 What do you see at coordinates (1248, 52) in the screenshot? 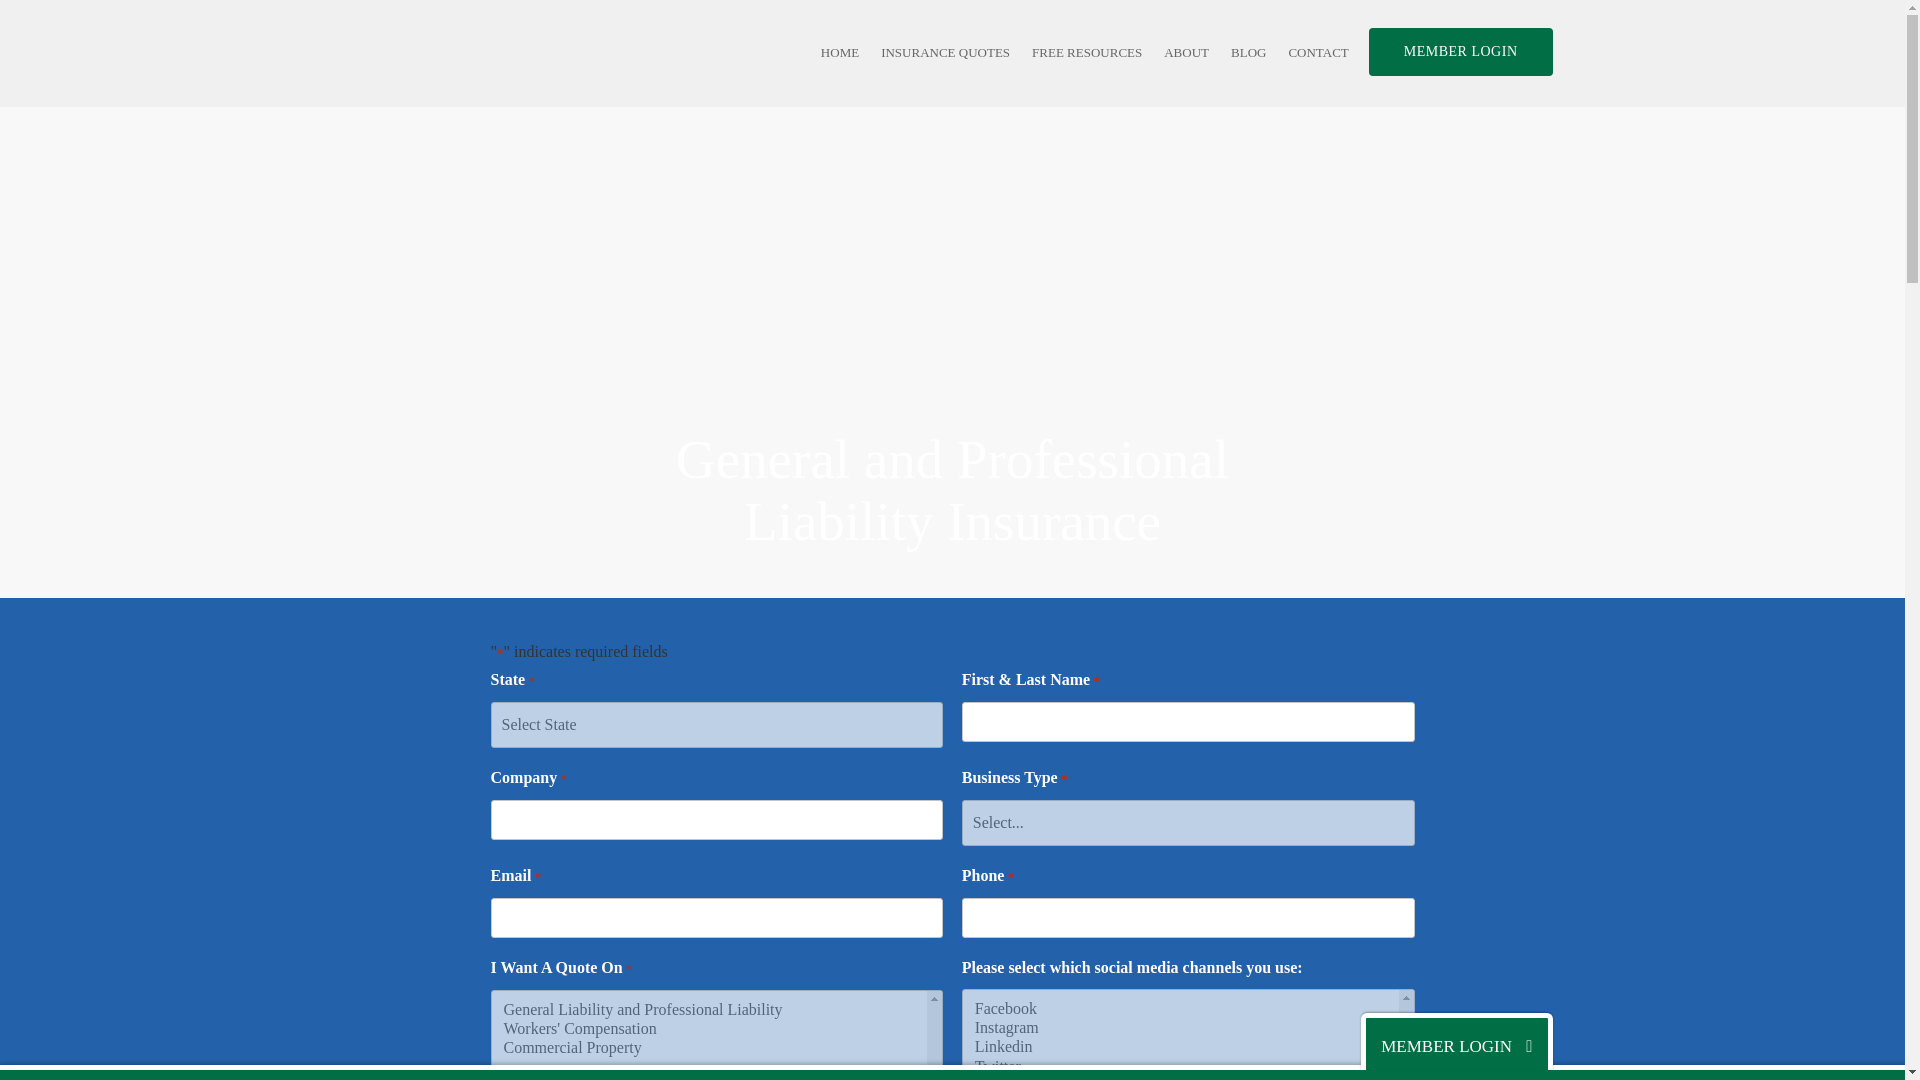
I see `BLOG` at bounding box center [1248, 52].